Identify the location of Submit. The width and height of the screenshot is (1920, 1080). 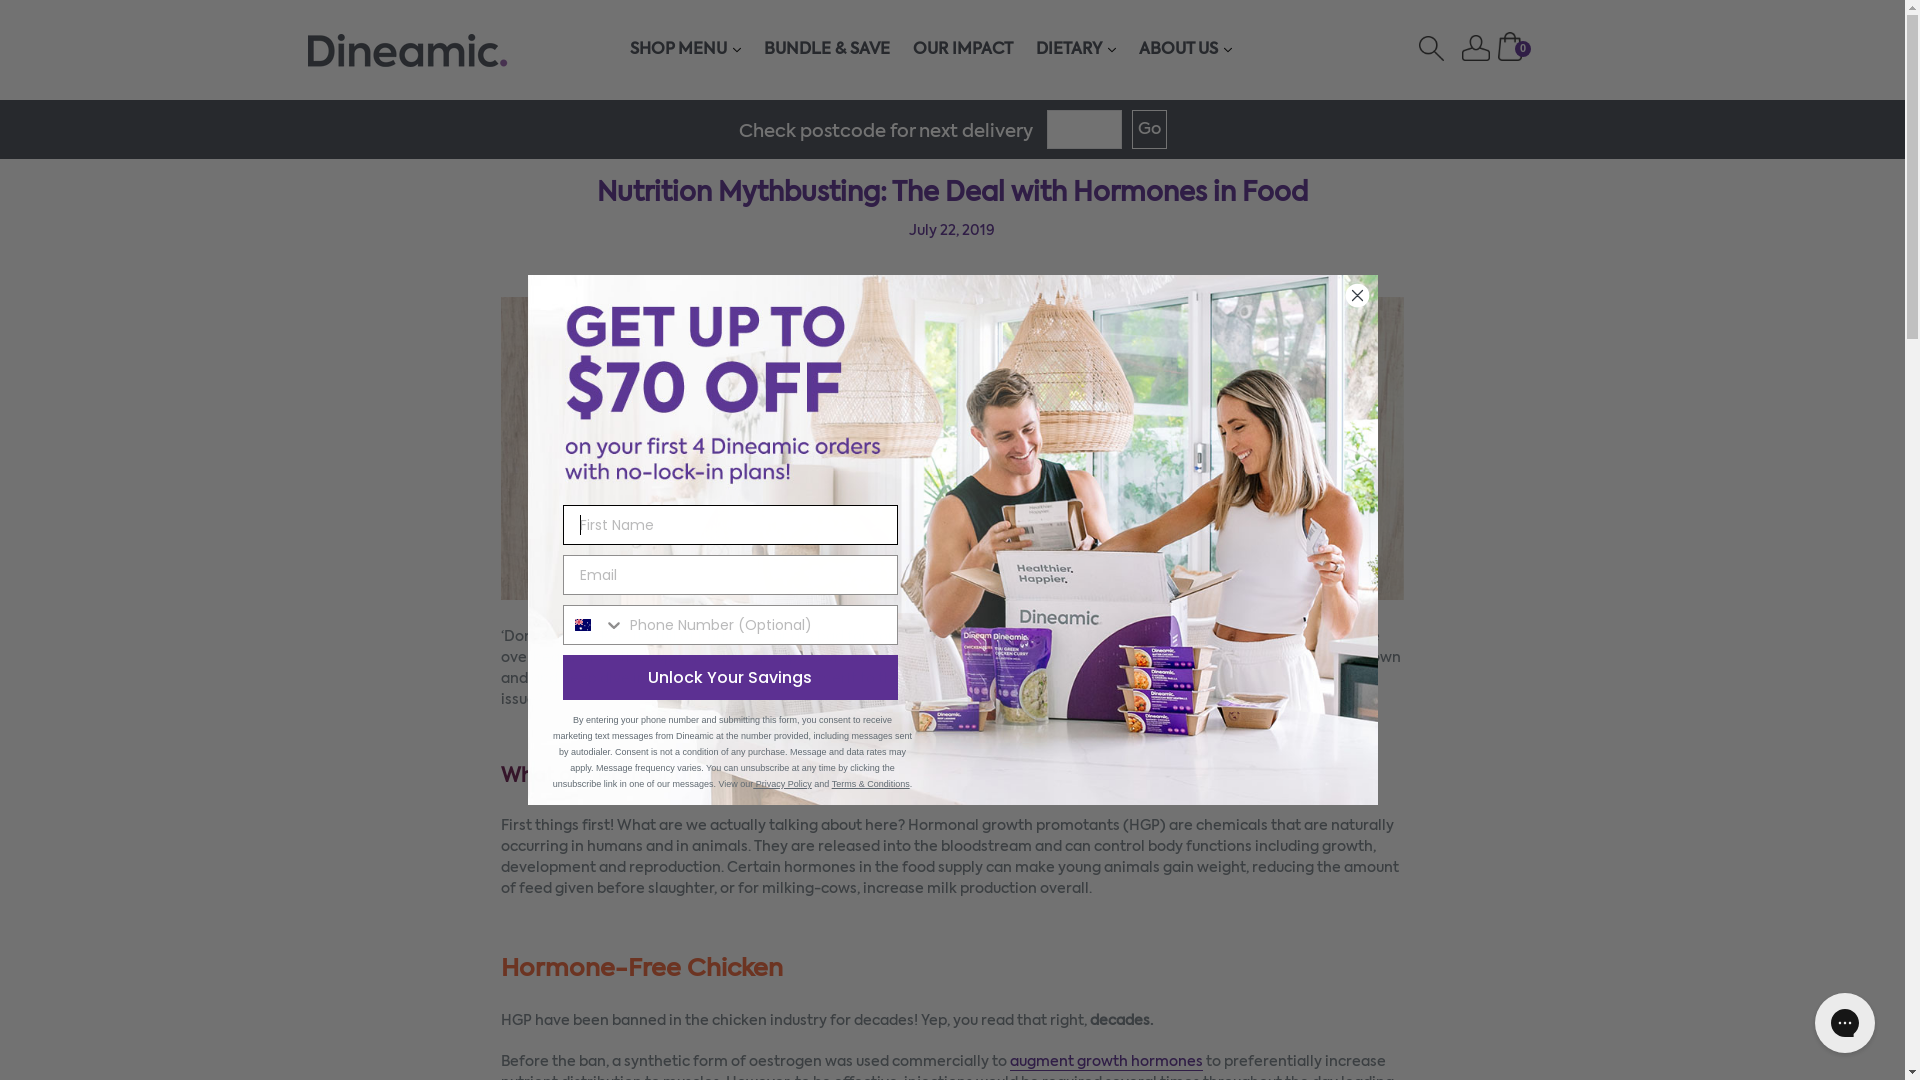
(44, 22).